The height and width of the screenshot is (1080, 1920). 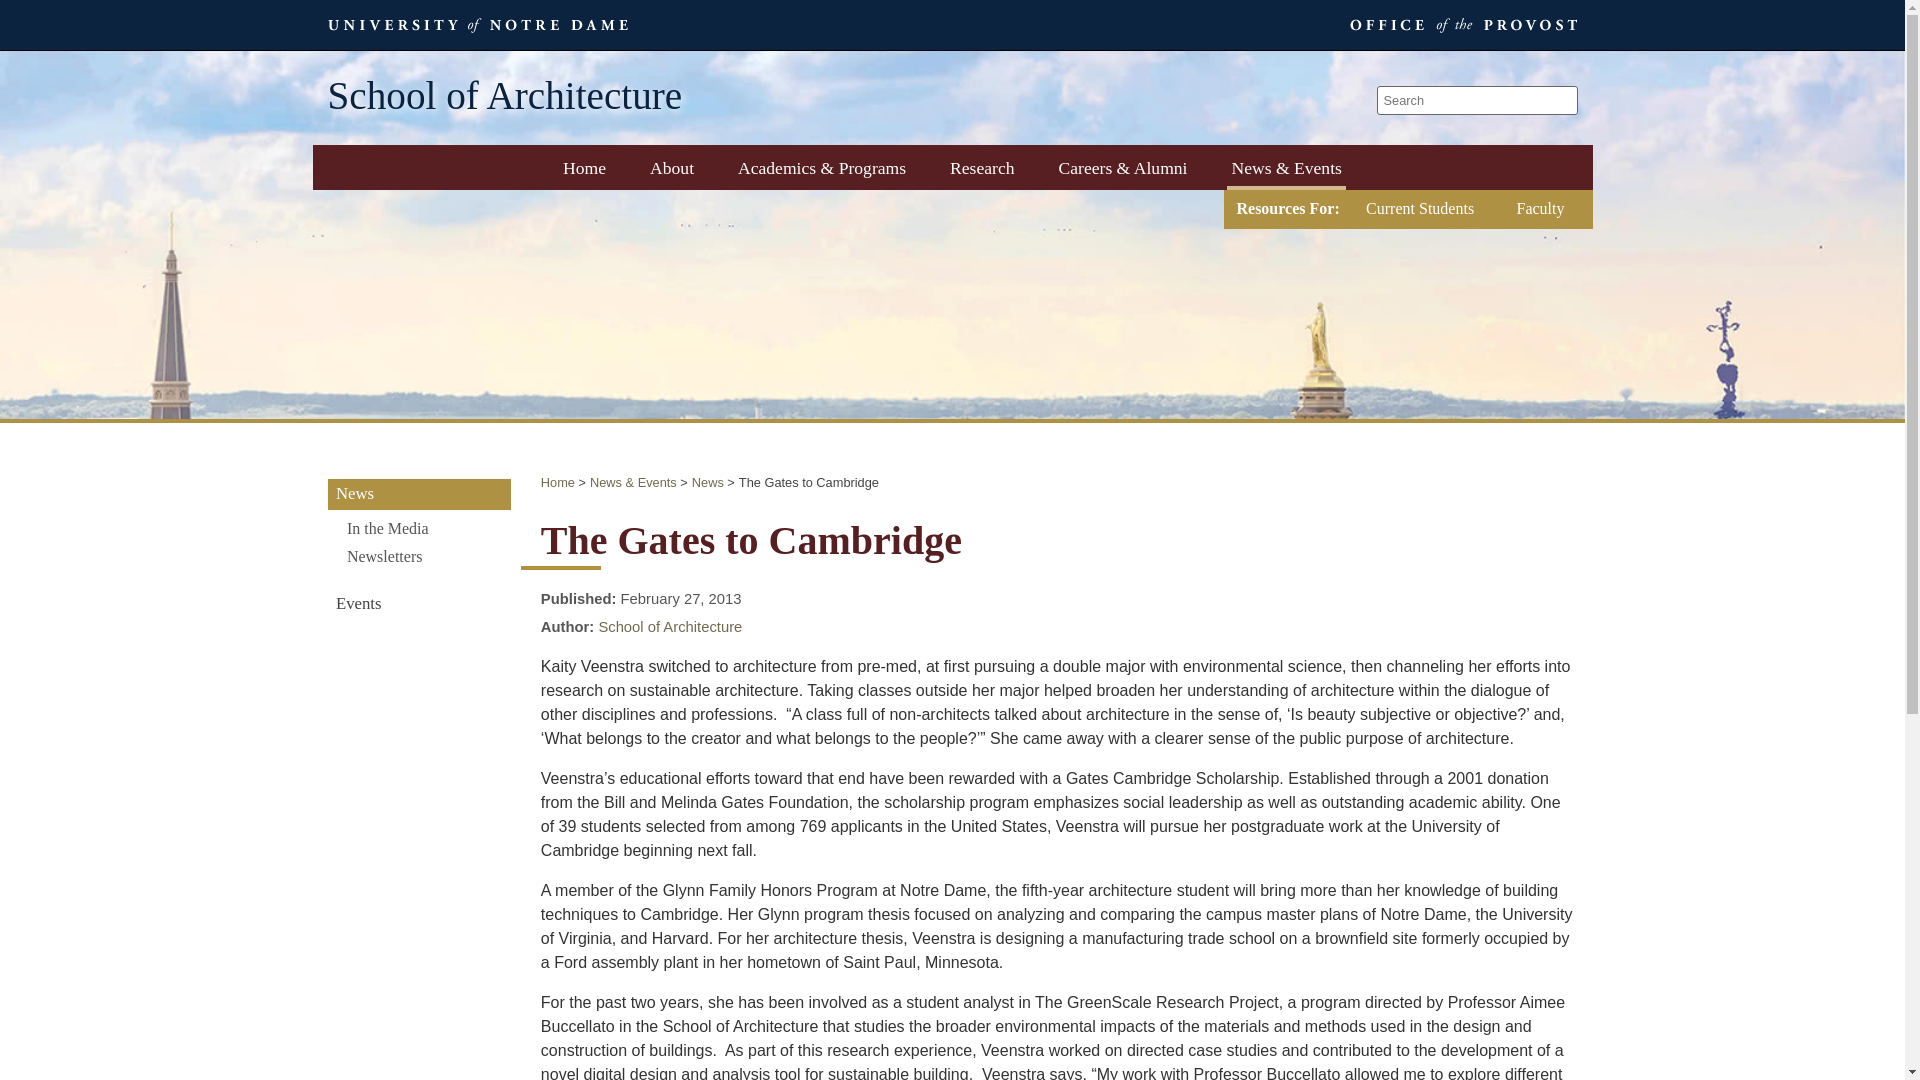 What do you see at coordinates (419, 494) in the screenshot?
I see `News` at bounding box center [419, 494].